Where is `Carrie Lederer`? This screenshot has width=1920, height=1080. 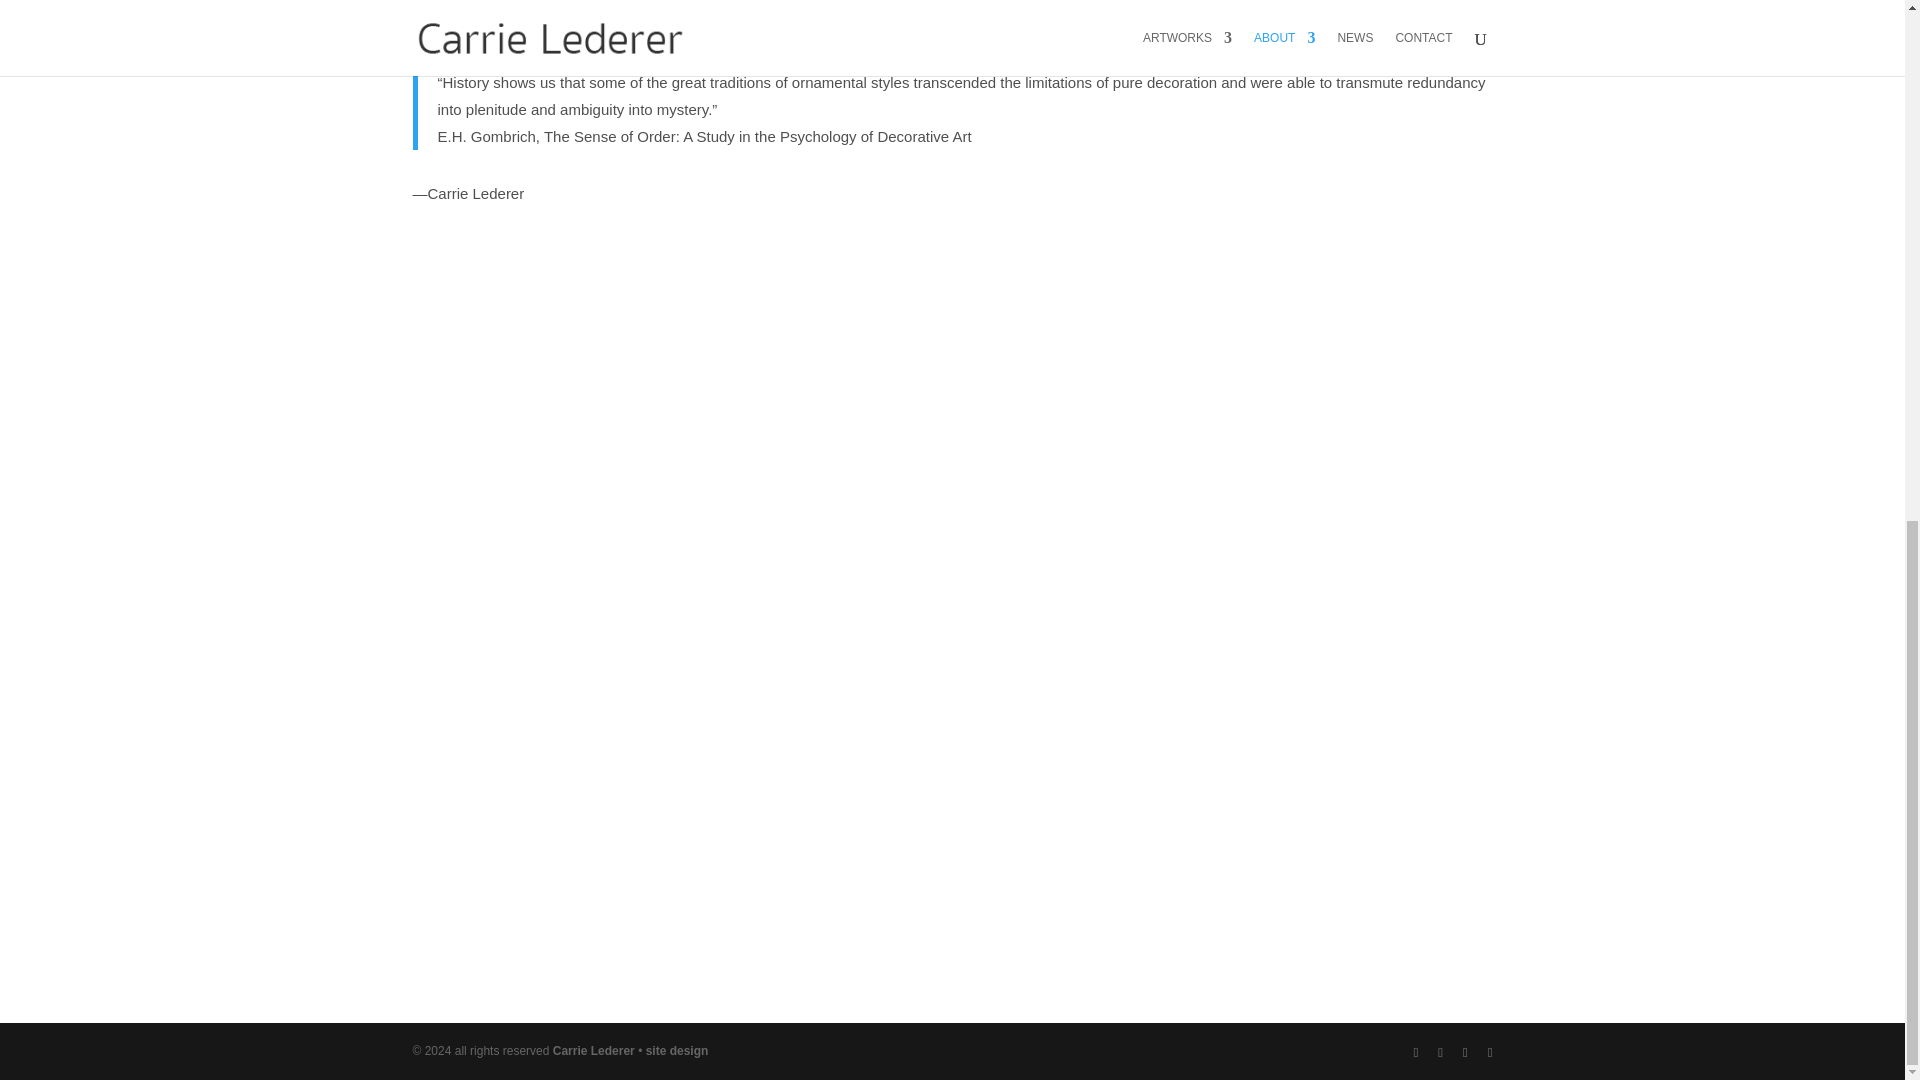
Carrie Lederer is located at coordinates (594, 1051).